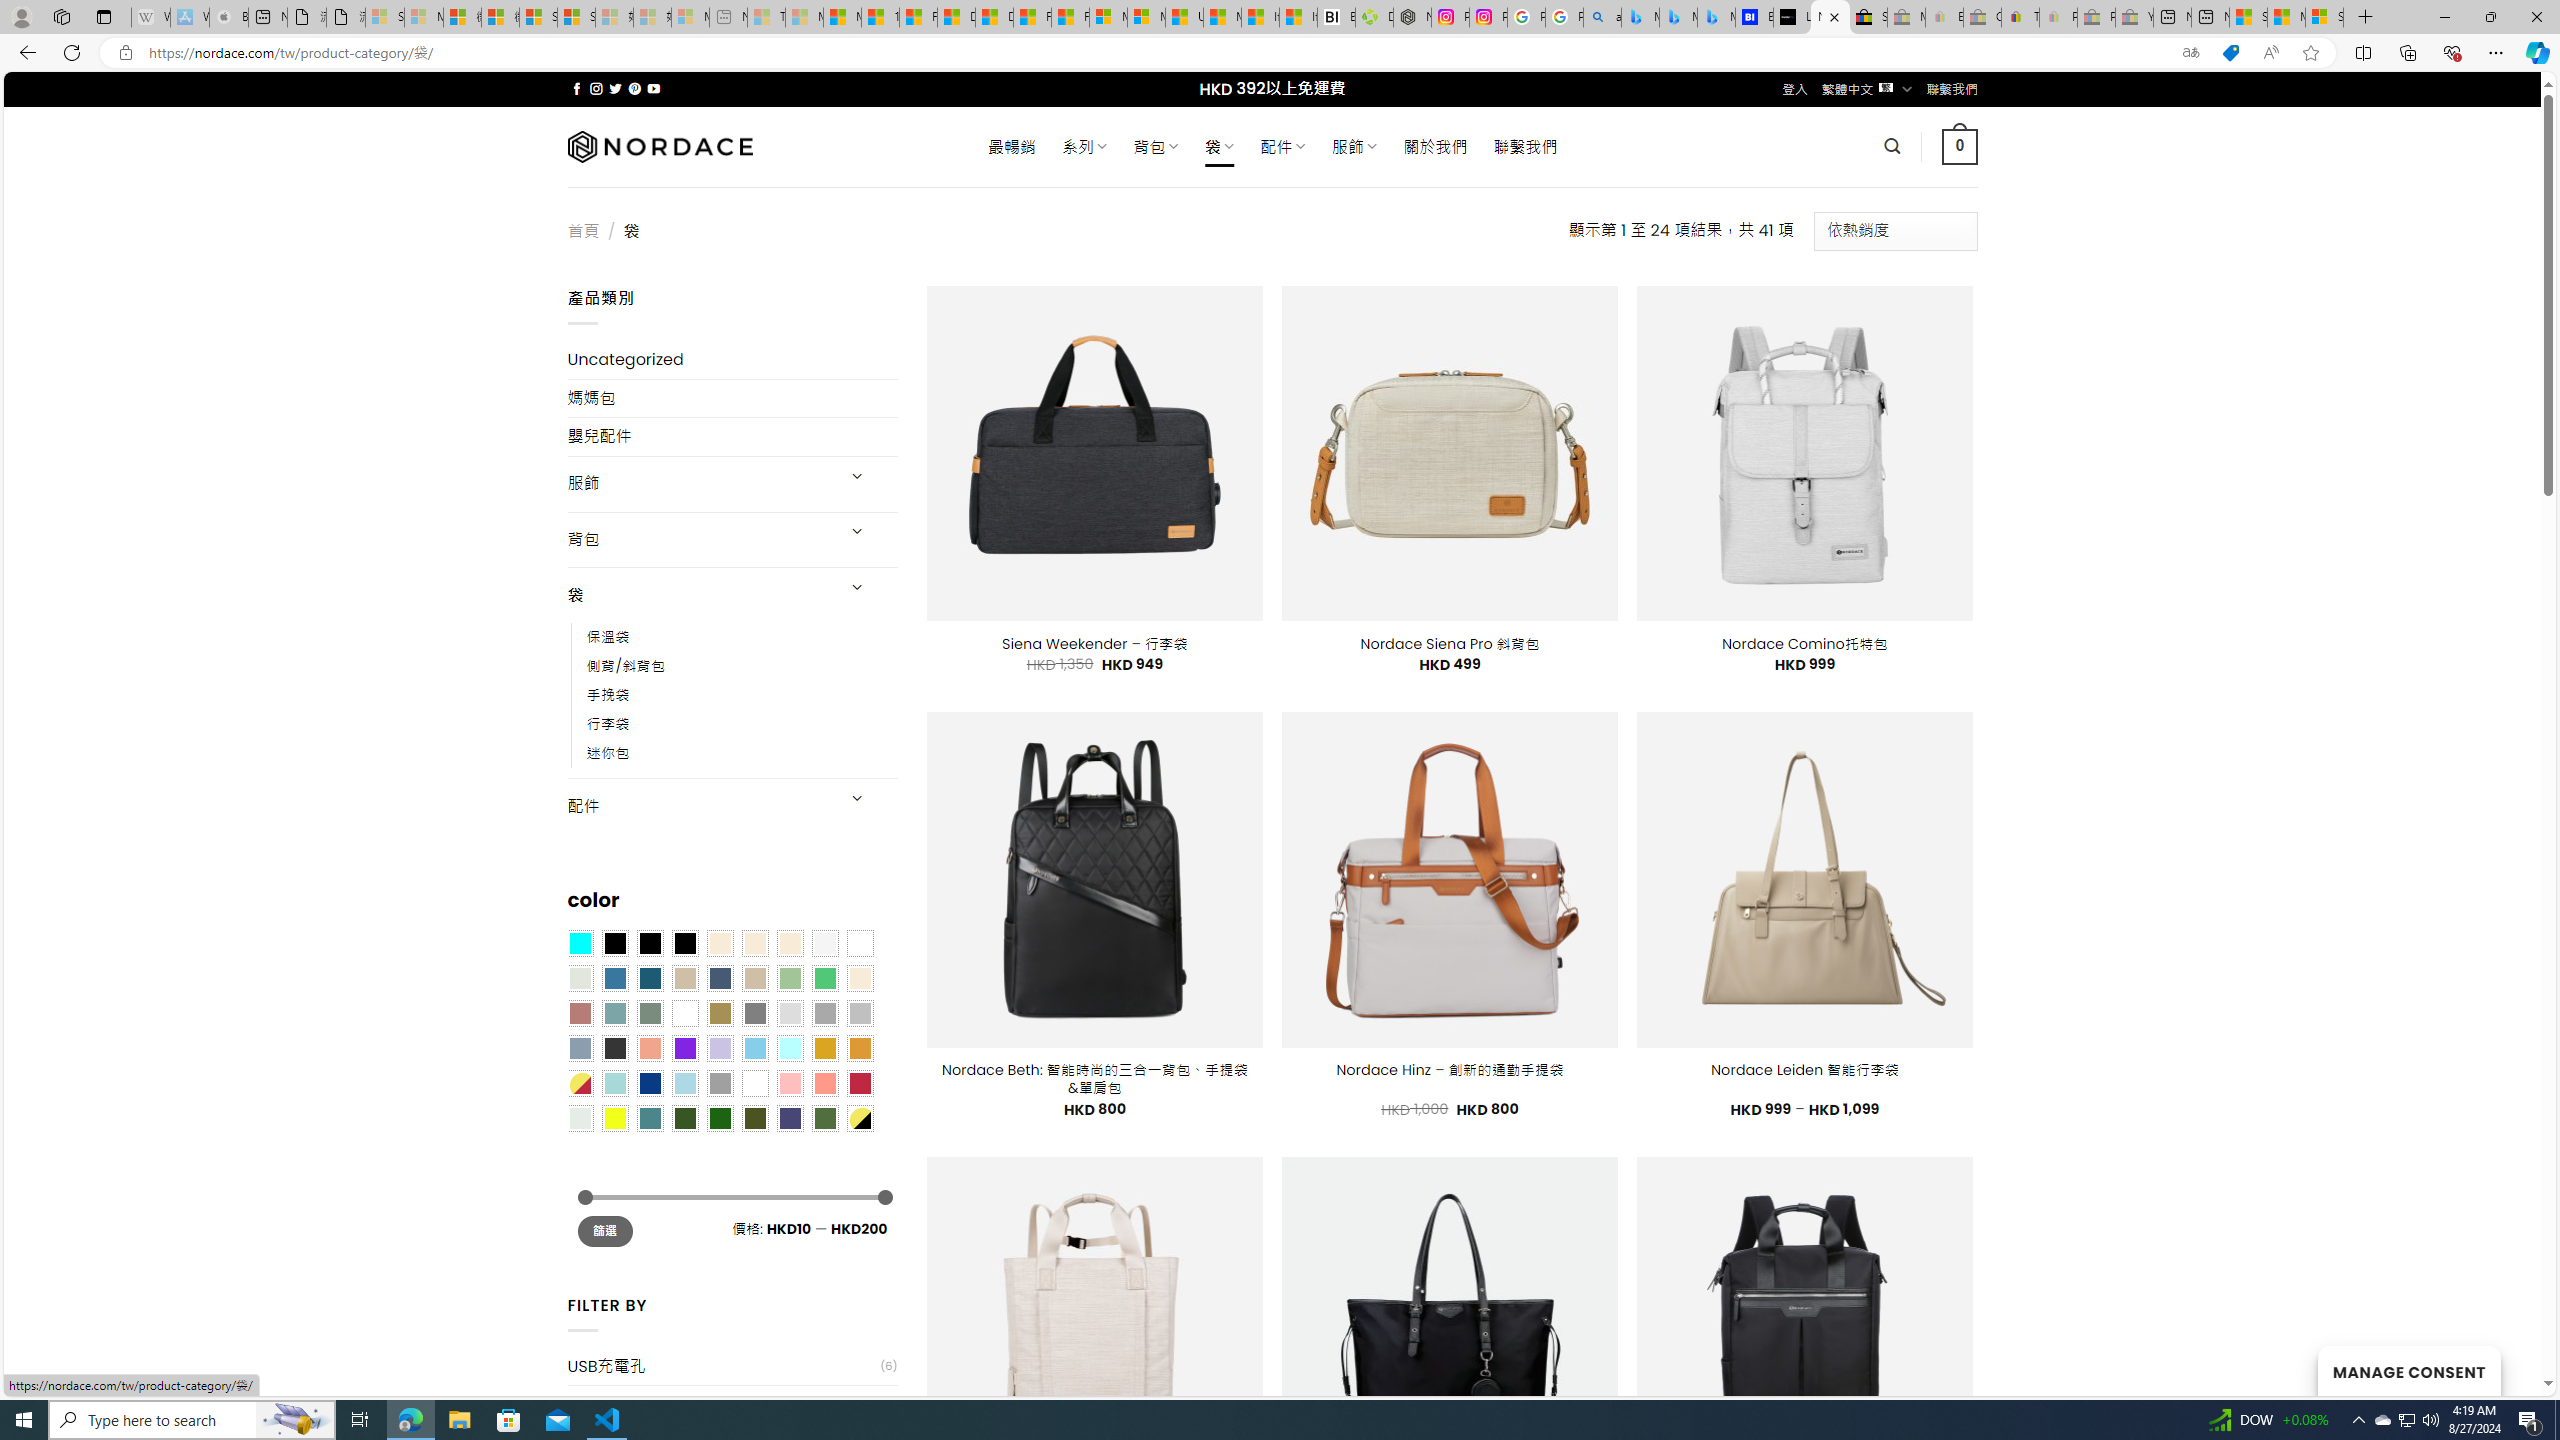  I want to click on Follow on Pinterest, so click(634, 88).